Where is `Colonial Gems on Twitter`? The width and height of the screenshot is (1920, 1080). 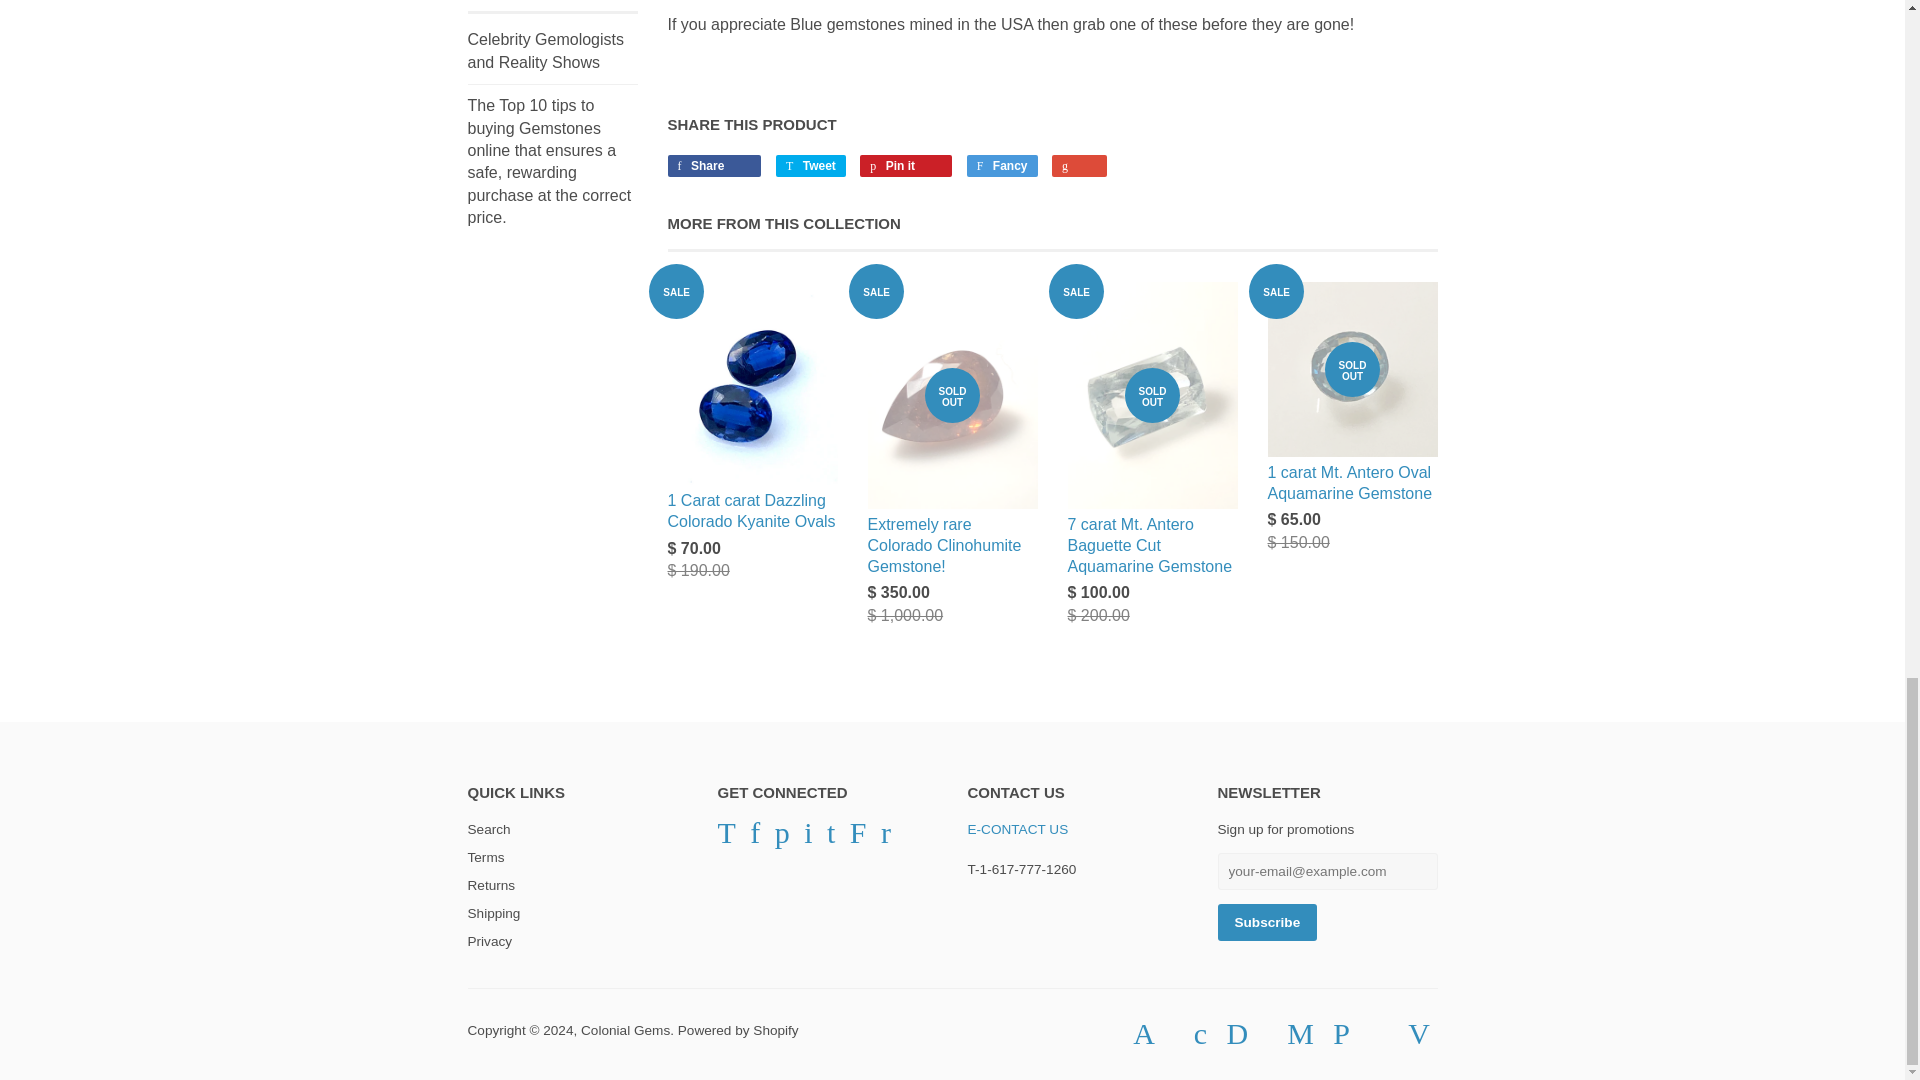
Colonial Gems on Twitter is located at coordinates (726, 838).